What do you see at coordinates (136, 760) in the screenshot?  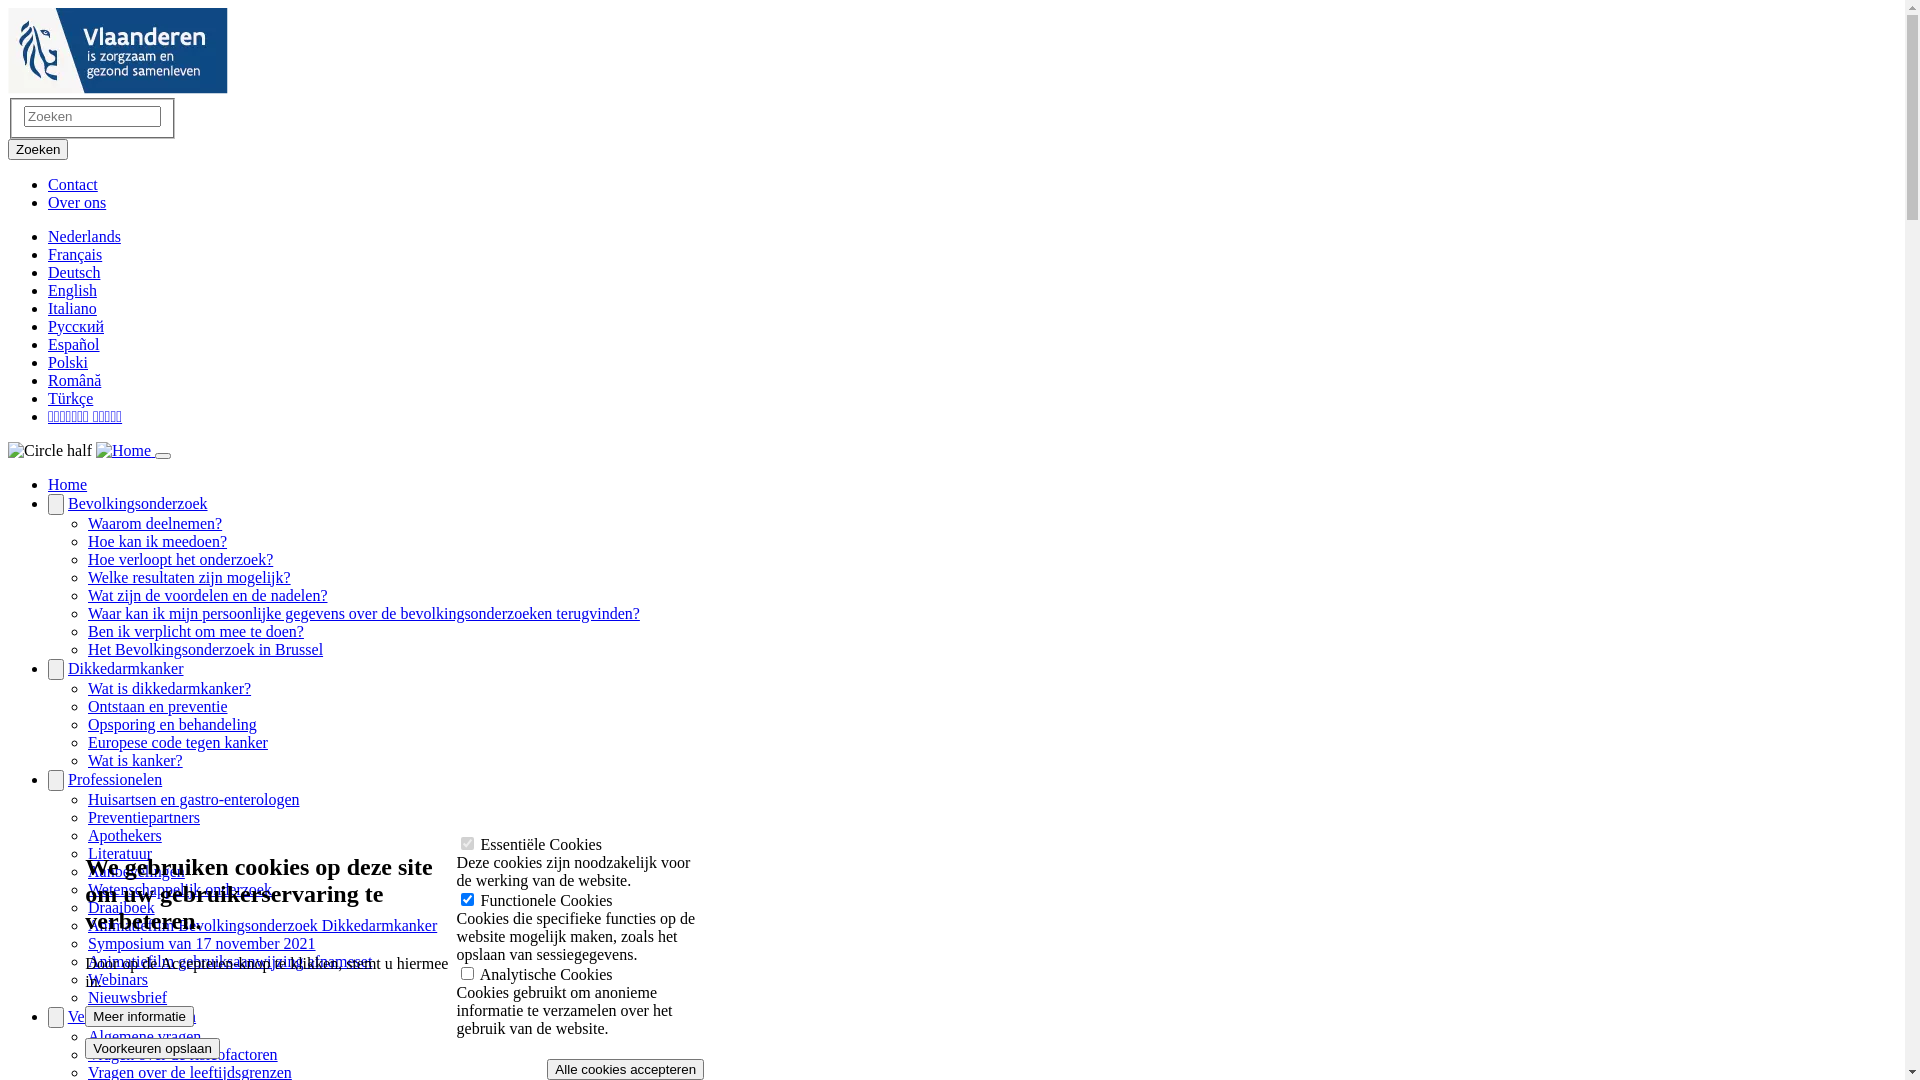 I see `Wat is kanker?` at bounding box center [136, 760].